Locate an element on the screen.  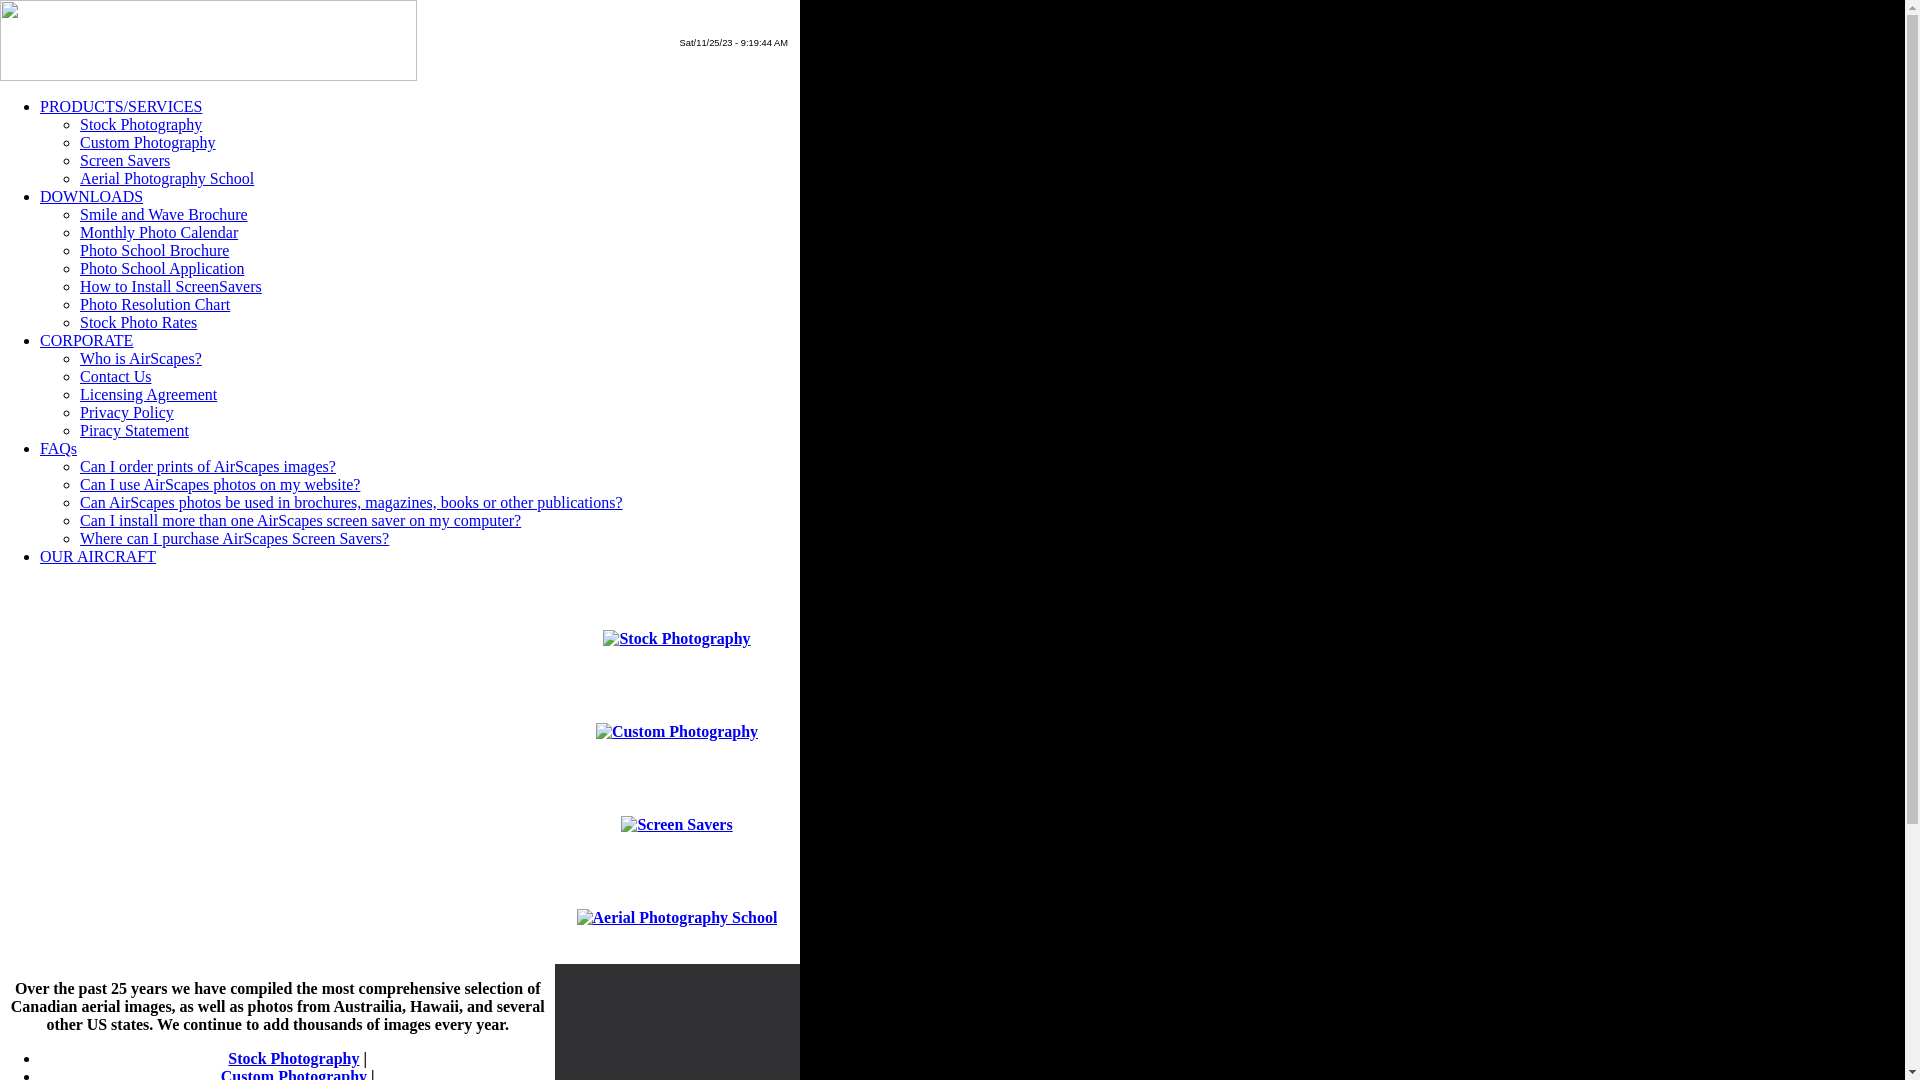
Stock Photography is located at coordinates (141, 124).